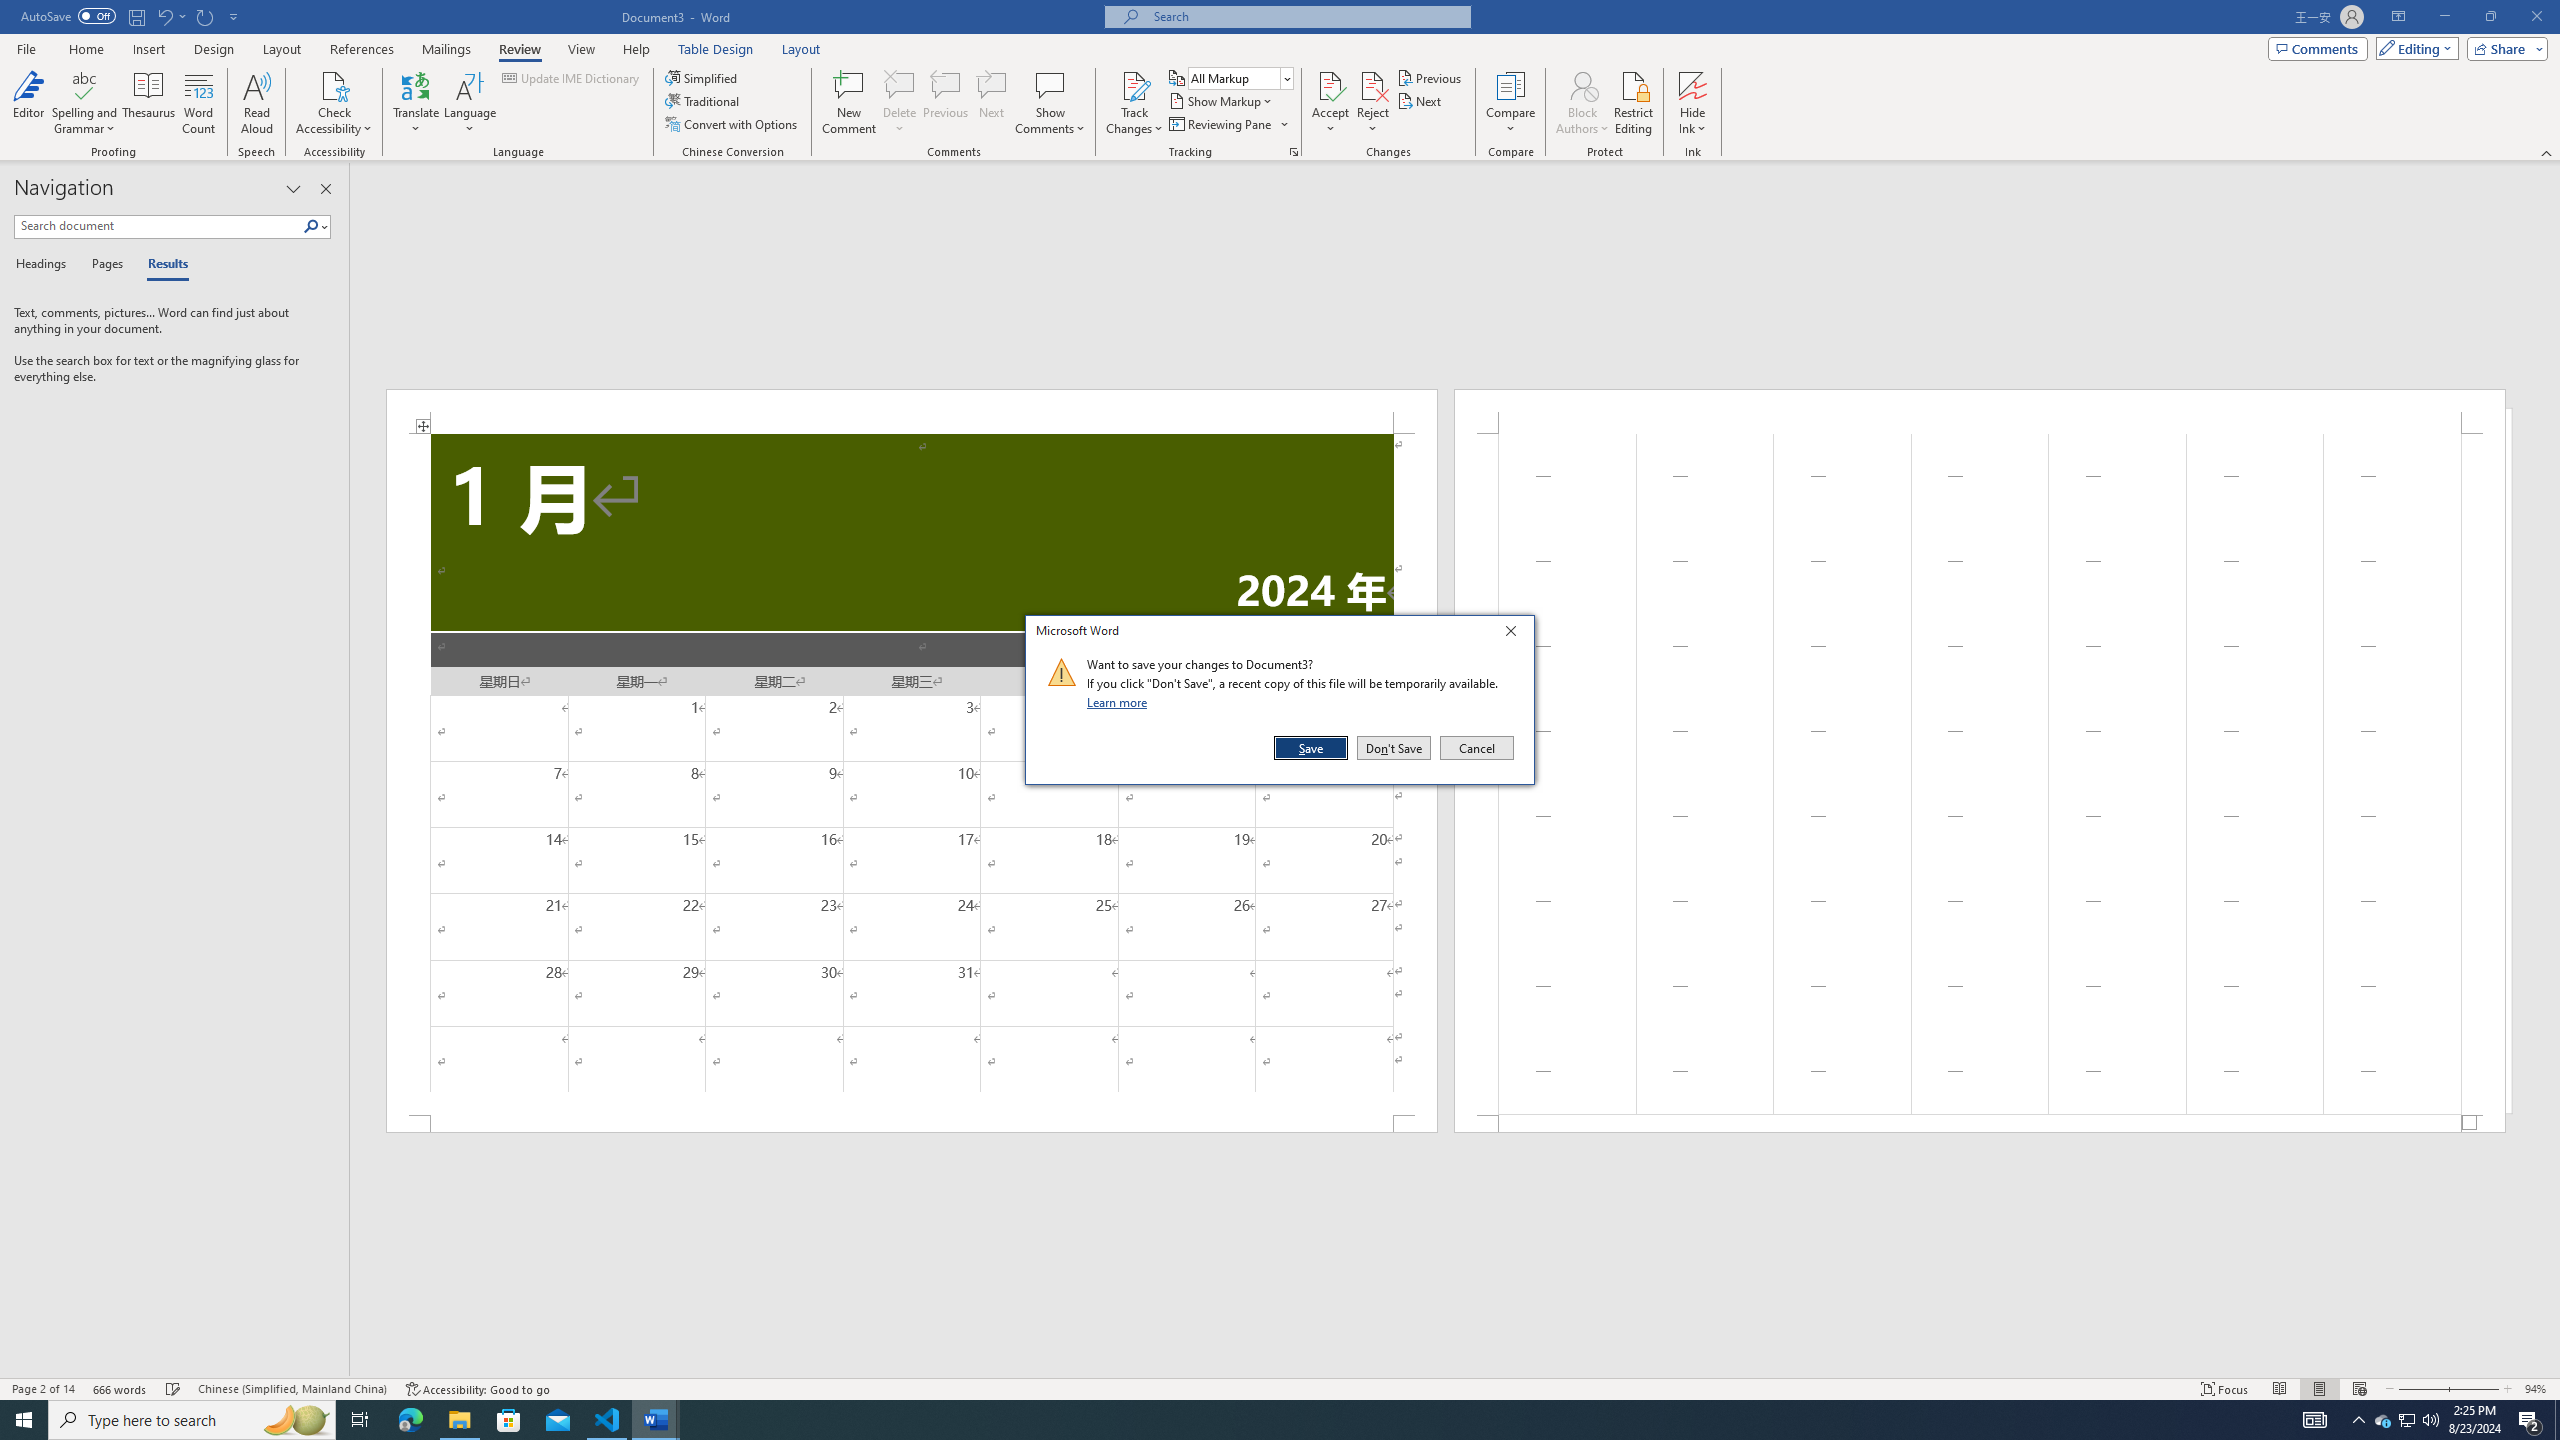 This screenshot has width=2560, height=1440. Describe the element at coordinates (636, 49) in the screenshot. I see `Help` at that location.